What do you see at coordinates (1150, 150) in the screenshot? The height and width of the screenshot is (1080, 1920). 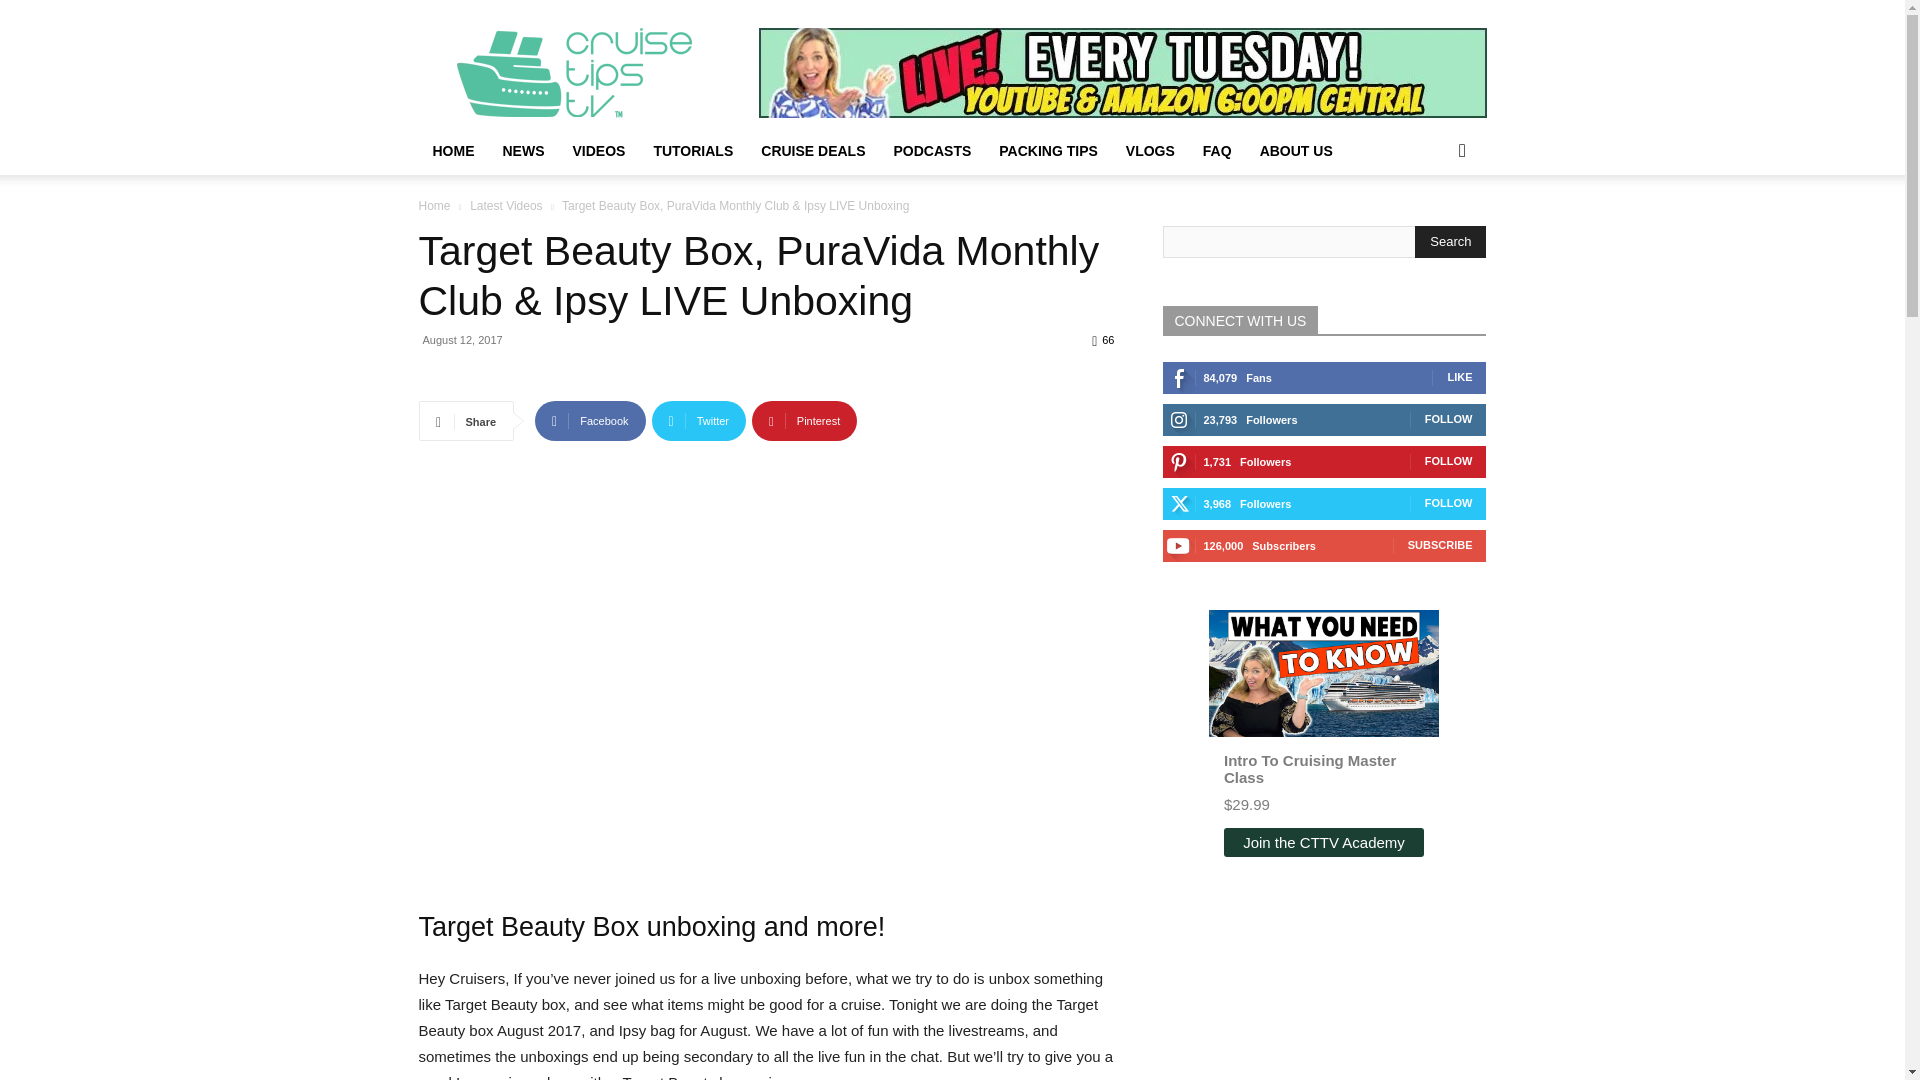 I see `VLOGS` at bounding box center [1150, 150].